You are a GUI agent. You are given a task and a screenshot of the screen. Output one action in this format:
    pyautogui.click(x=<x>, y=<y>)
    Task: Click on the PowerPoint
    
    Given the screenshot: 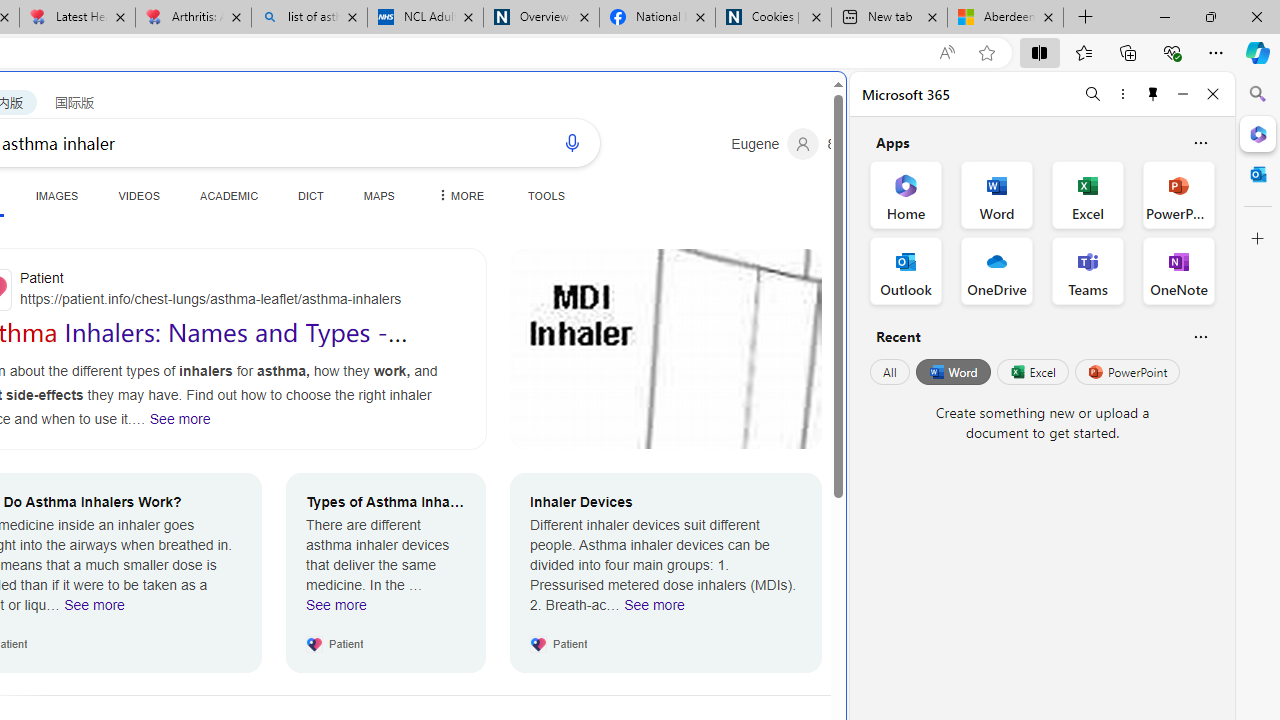 What is the action you would take?
    pyautogui.click(x=1127, y=372)
    